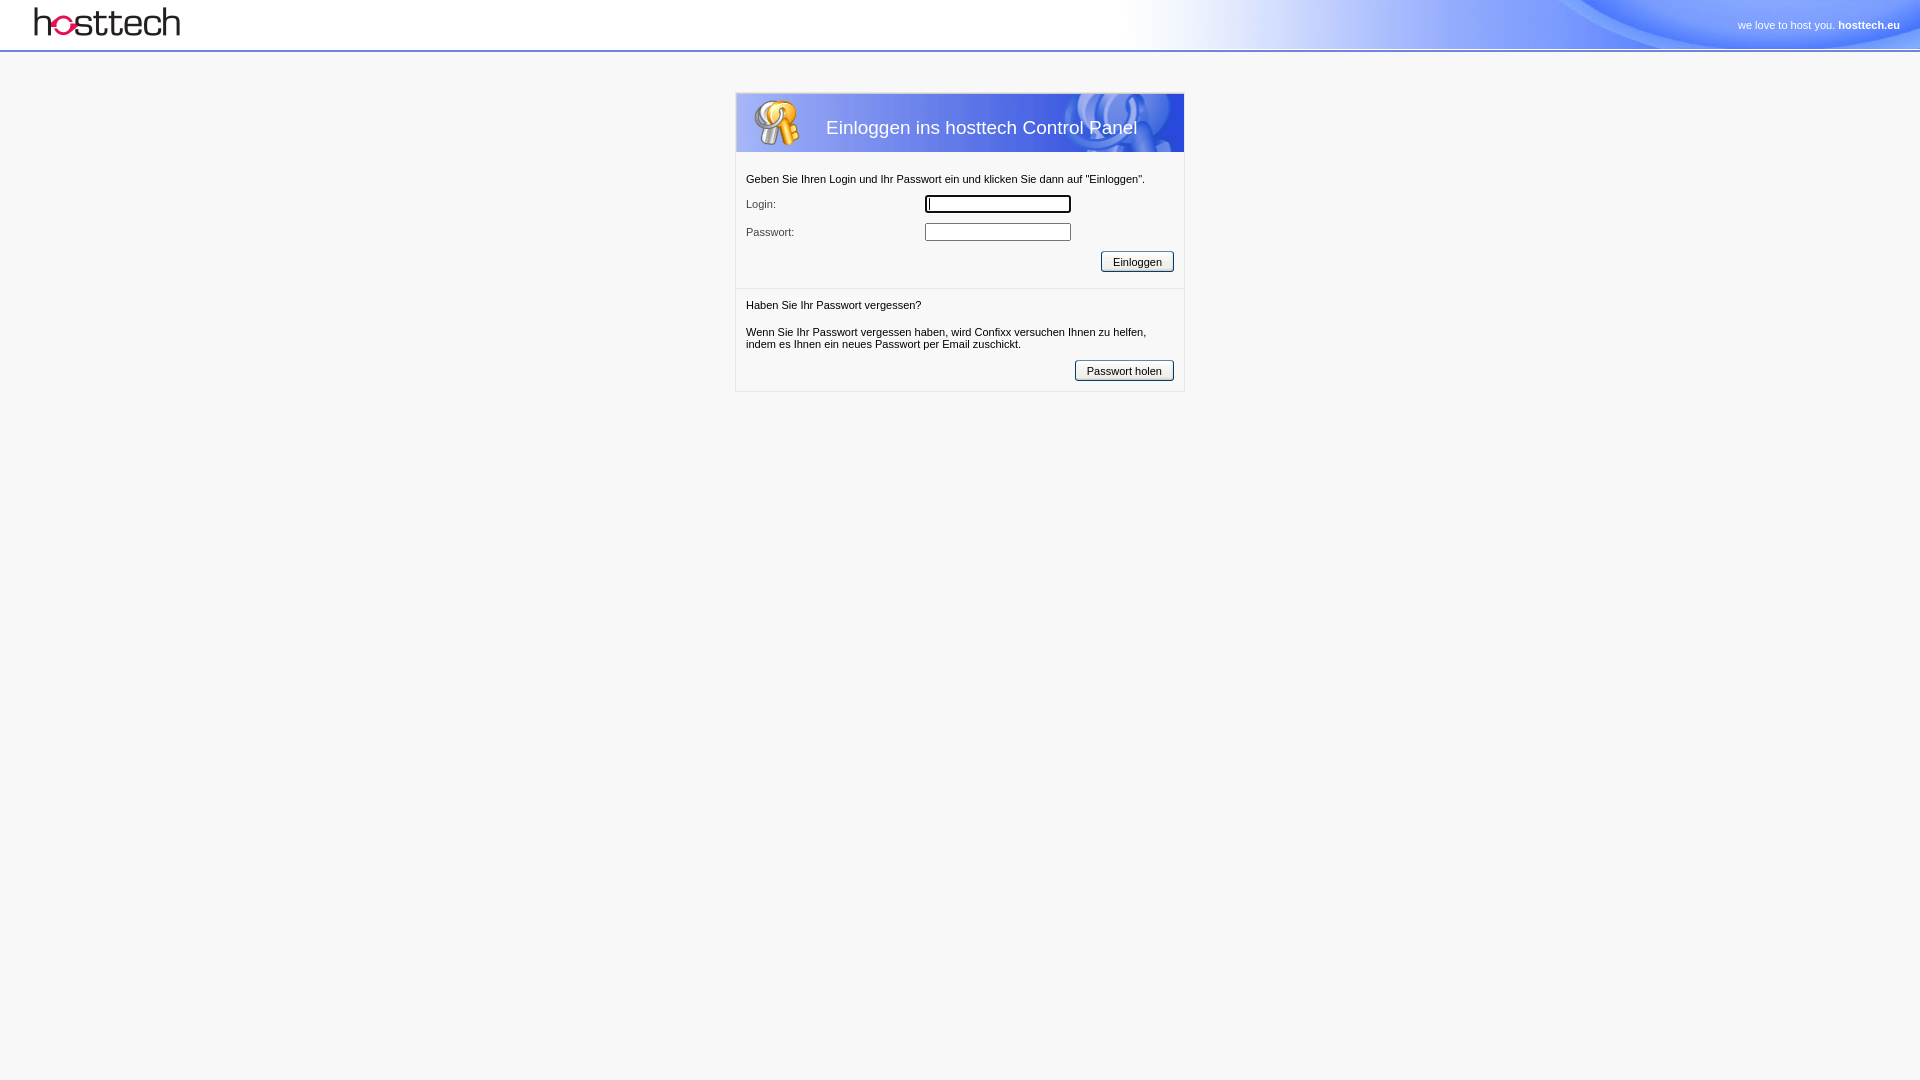  Describe the element at coordinates (1124, 370) in the screenshot. I see `Passwort holen` at that location.